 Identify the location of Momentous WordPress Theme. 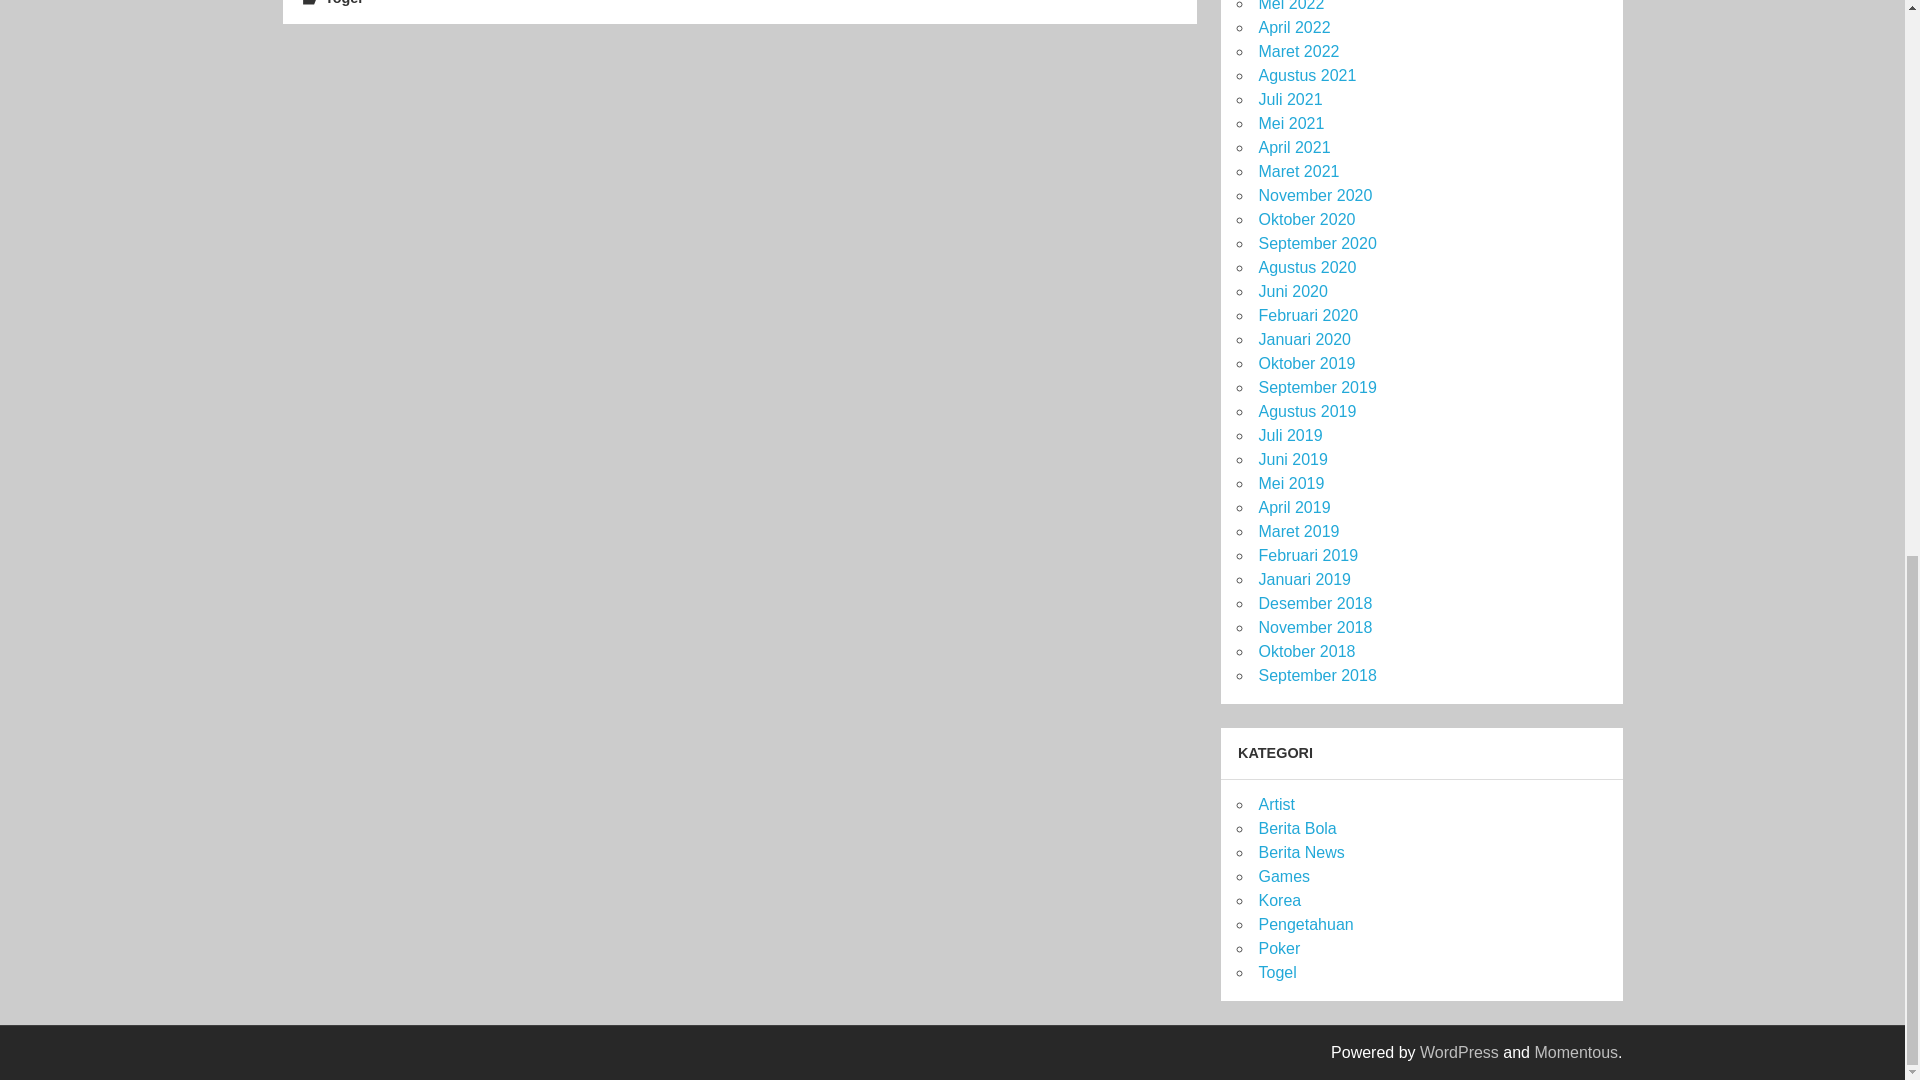
(1576, 1052).